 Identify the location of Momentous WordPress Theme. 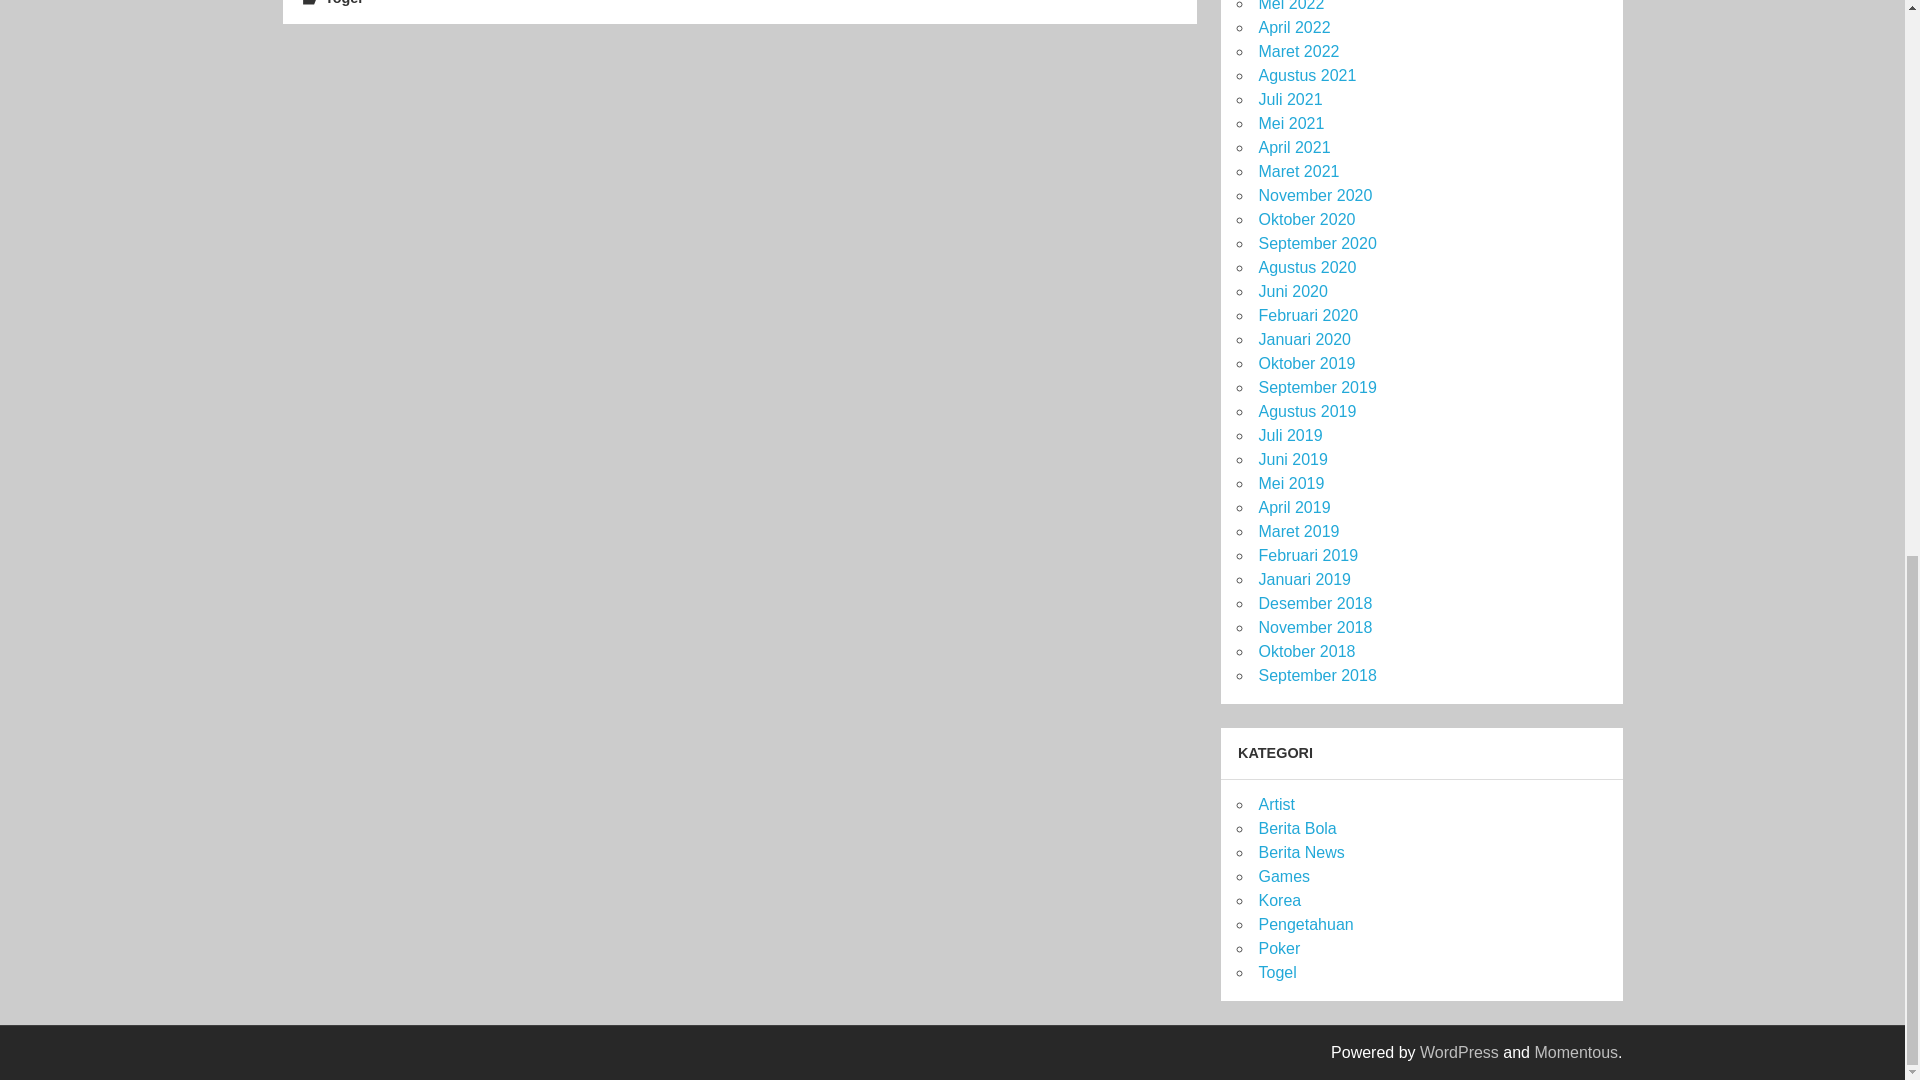
(1576, 1052).